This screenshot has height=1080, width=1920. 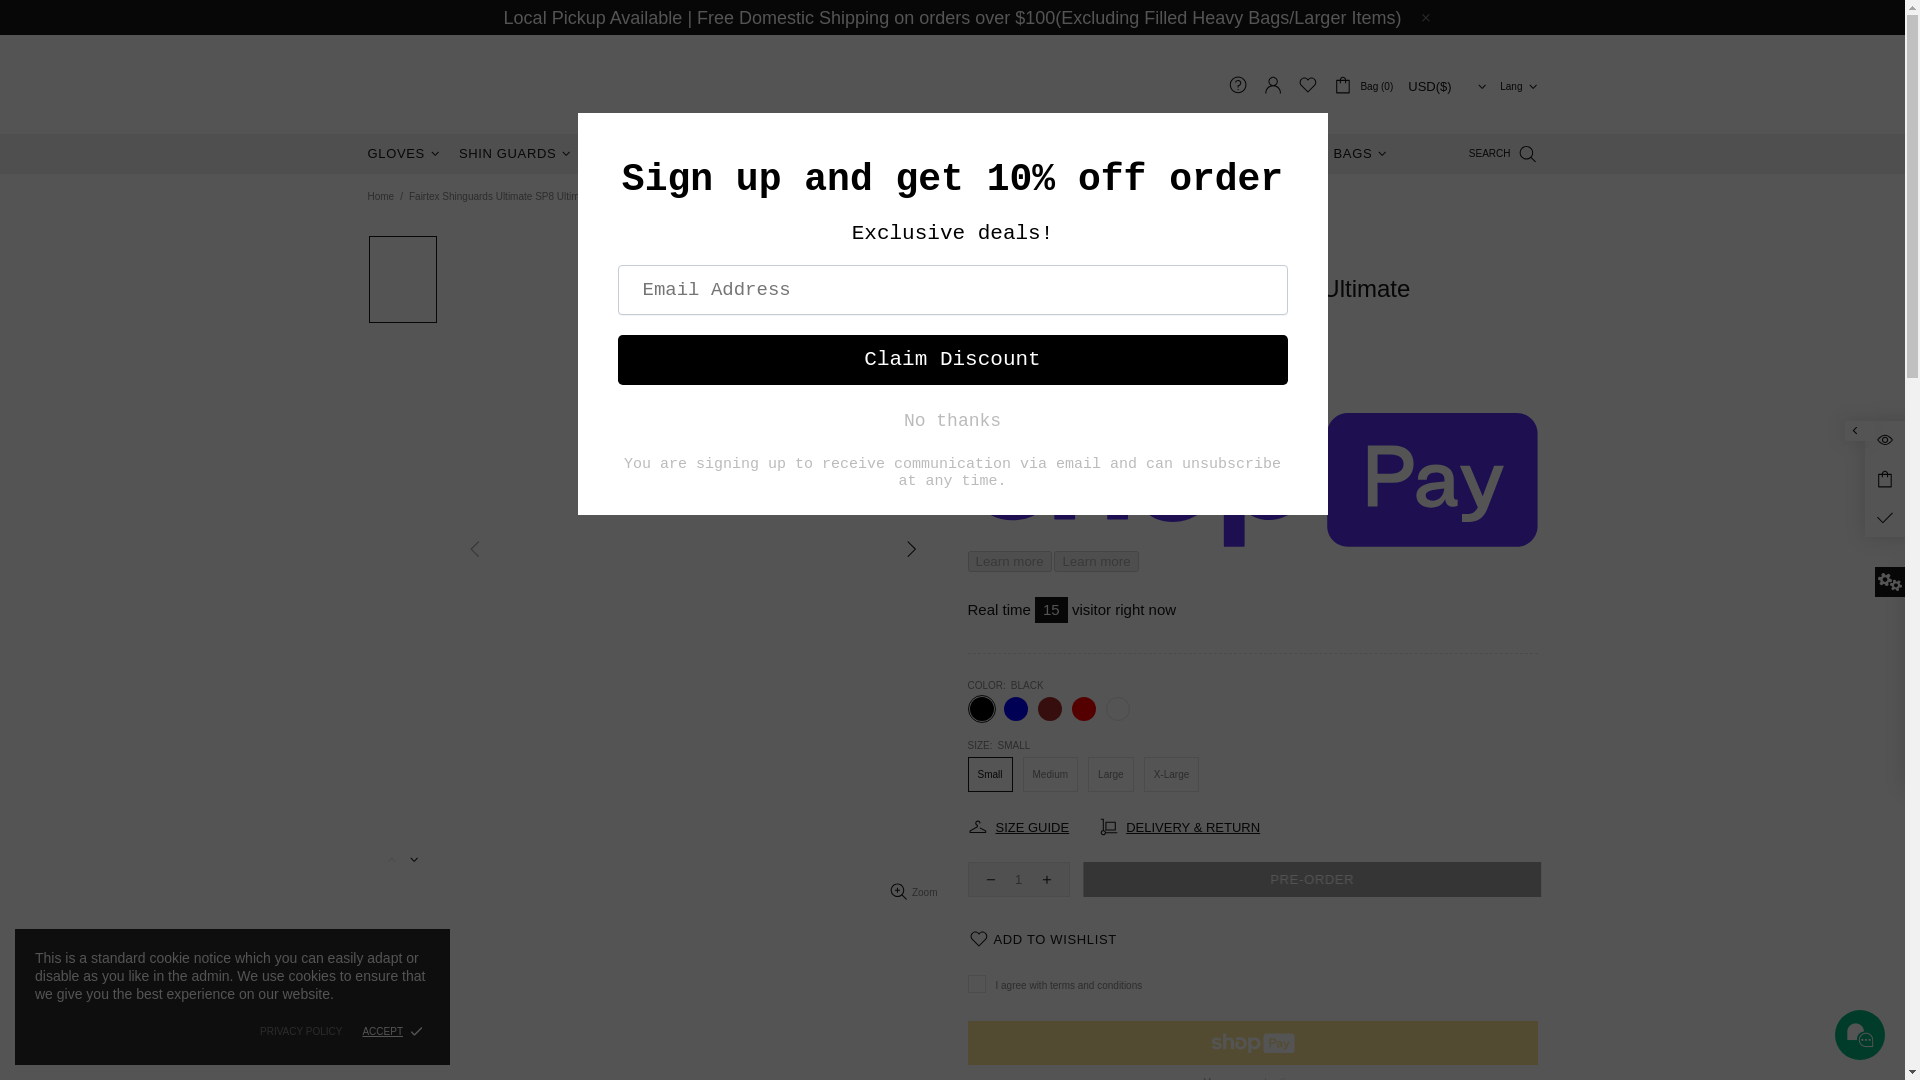 I want to click on OTM Fight Shop, so click(x=493, y=84).